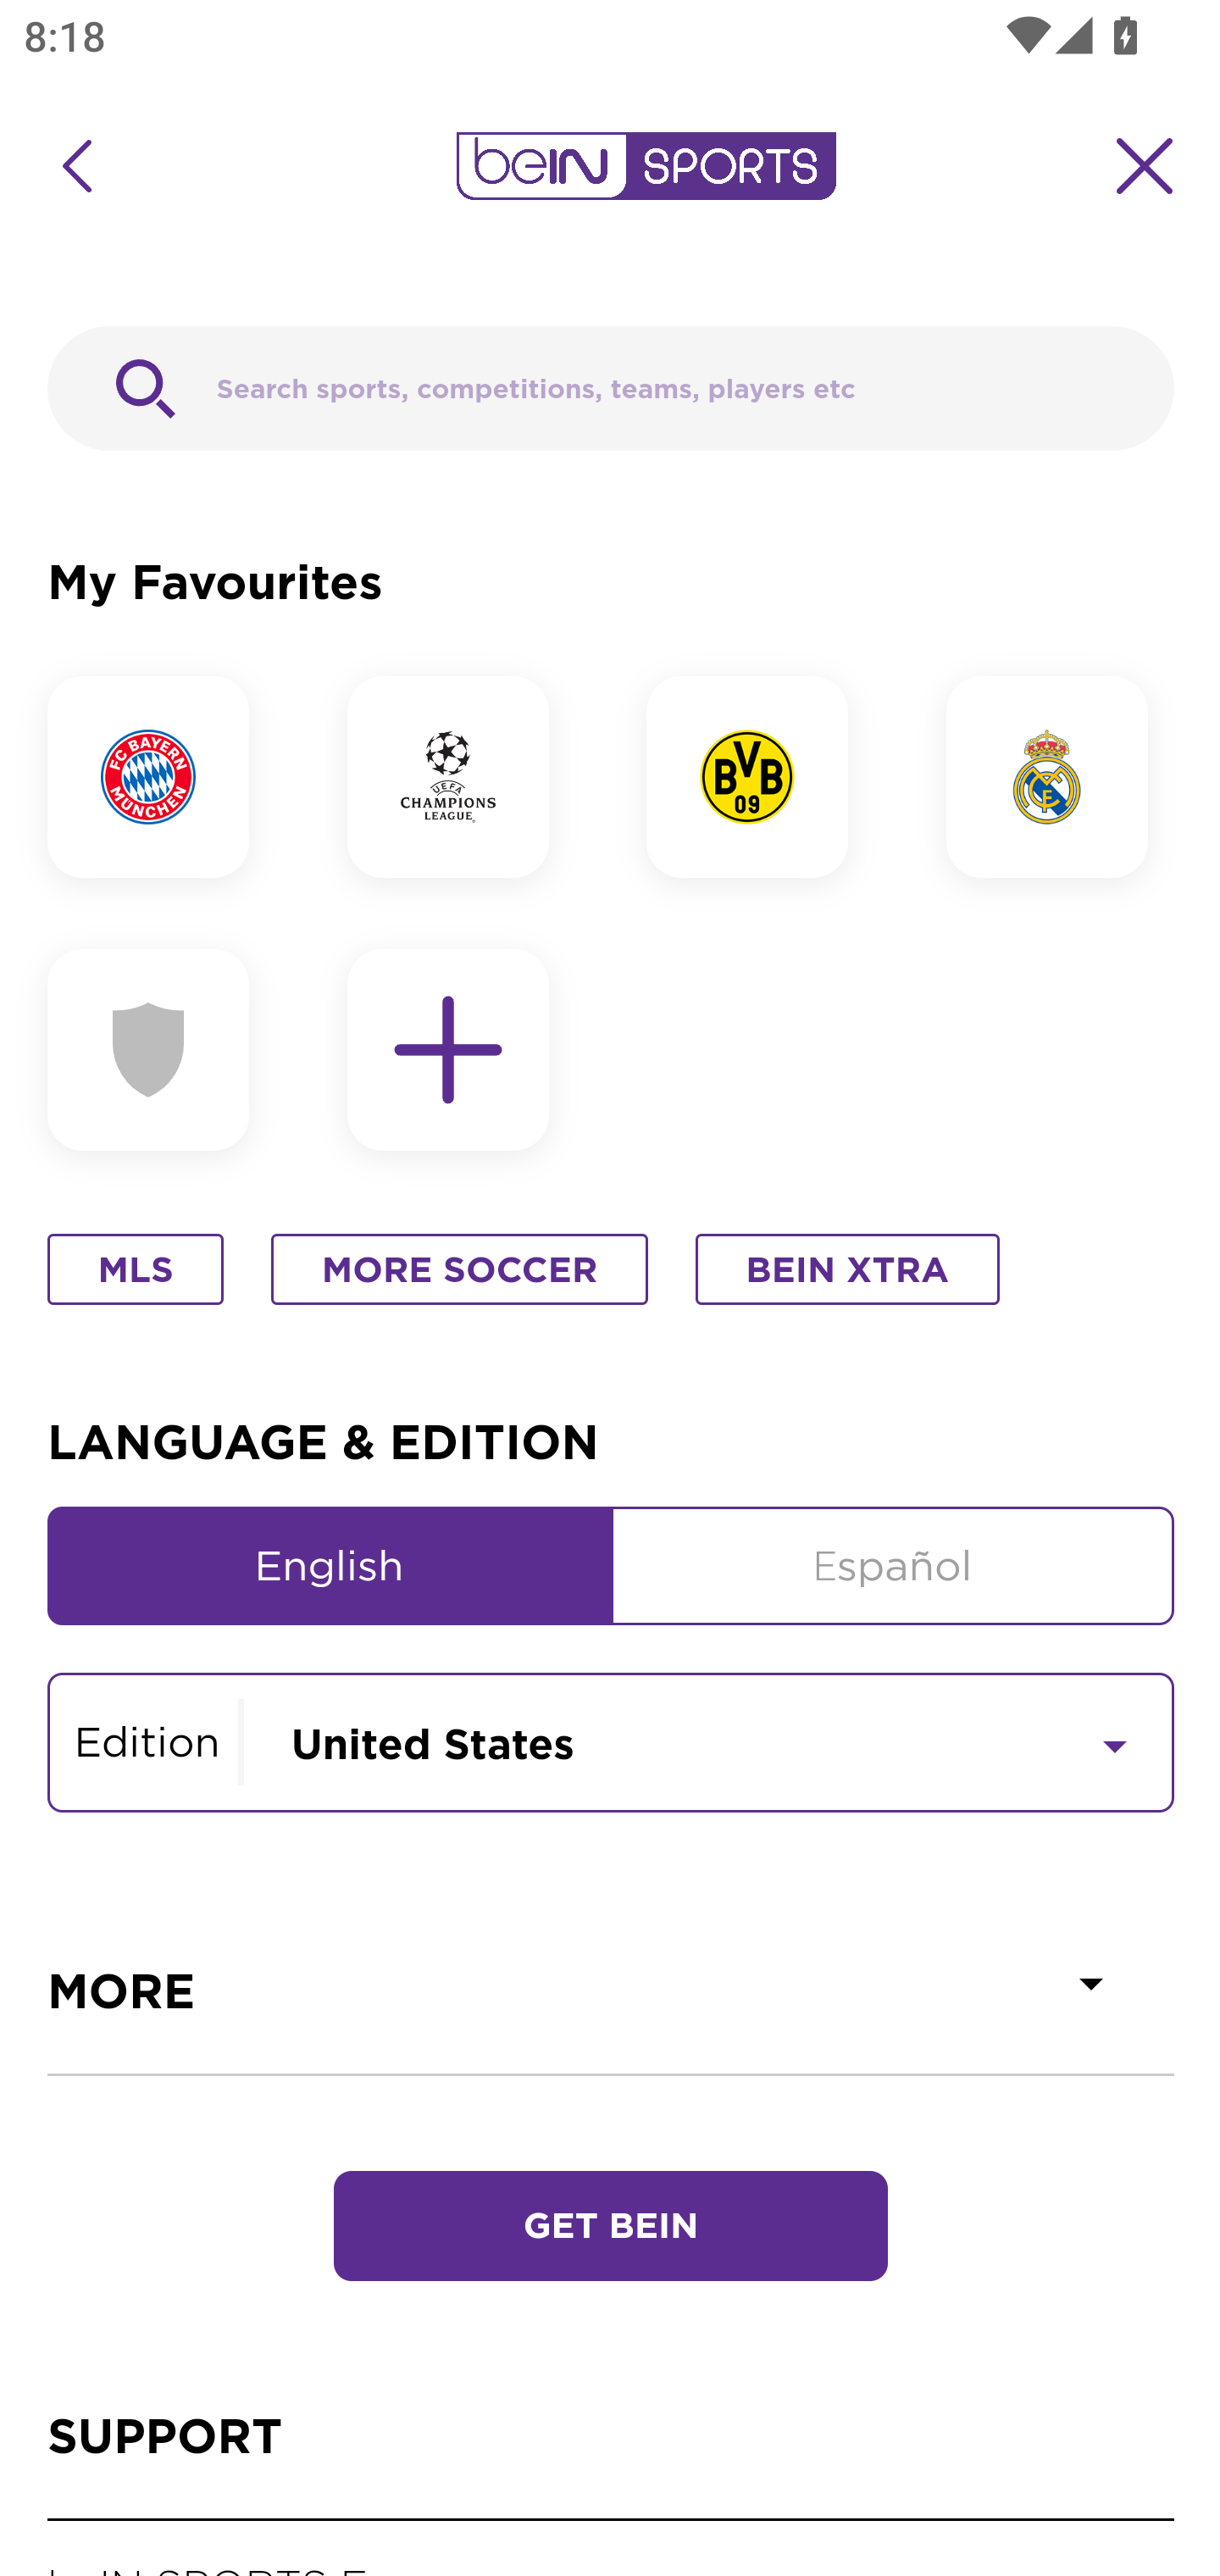 This screenshot has width=1220, height=2576. What do you see at coordinates (646, 166) in the screenshot?
I see `en-us?platform=mobile_android bein logo` at bounding box center [646, 166].